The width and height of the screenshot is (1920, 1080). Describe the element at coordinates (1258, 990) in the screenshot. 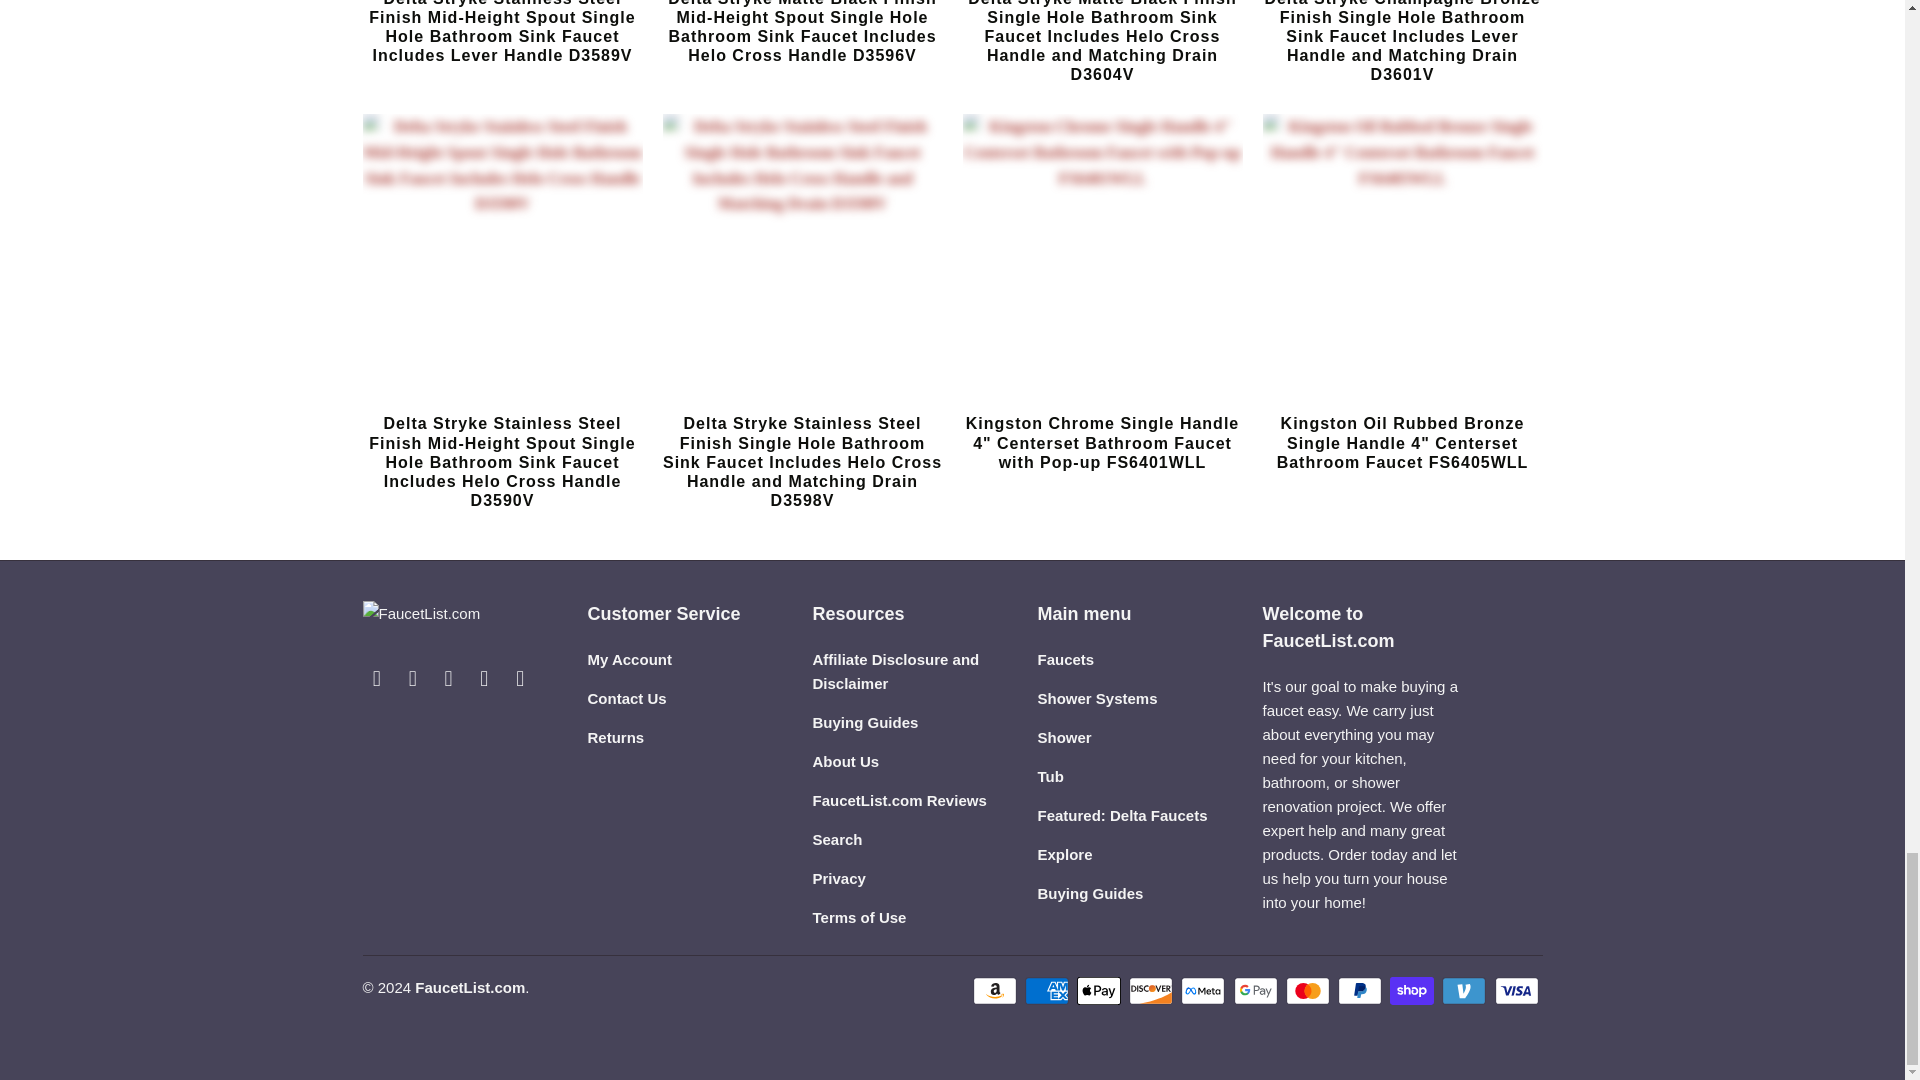

I see `Google Pay` at that location.